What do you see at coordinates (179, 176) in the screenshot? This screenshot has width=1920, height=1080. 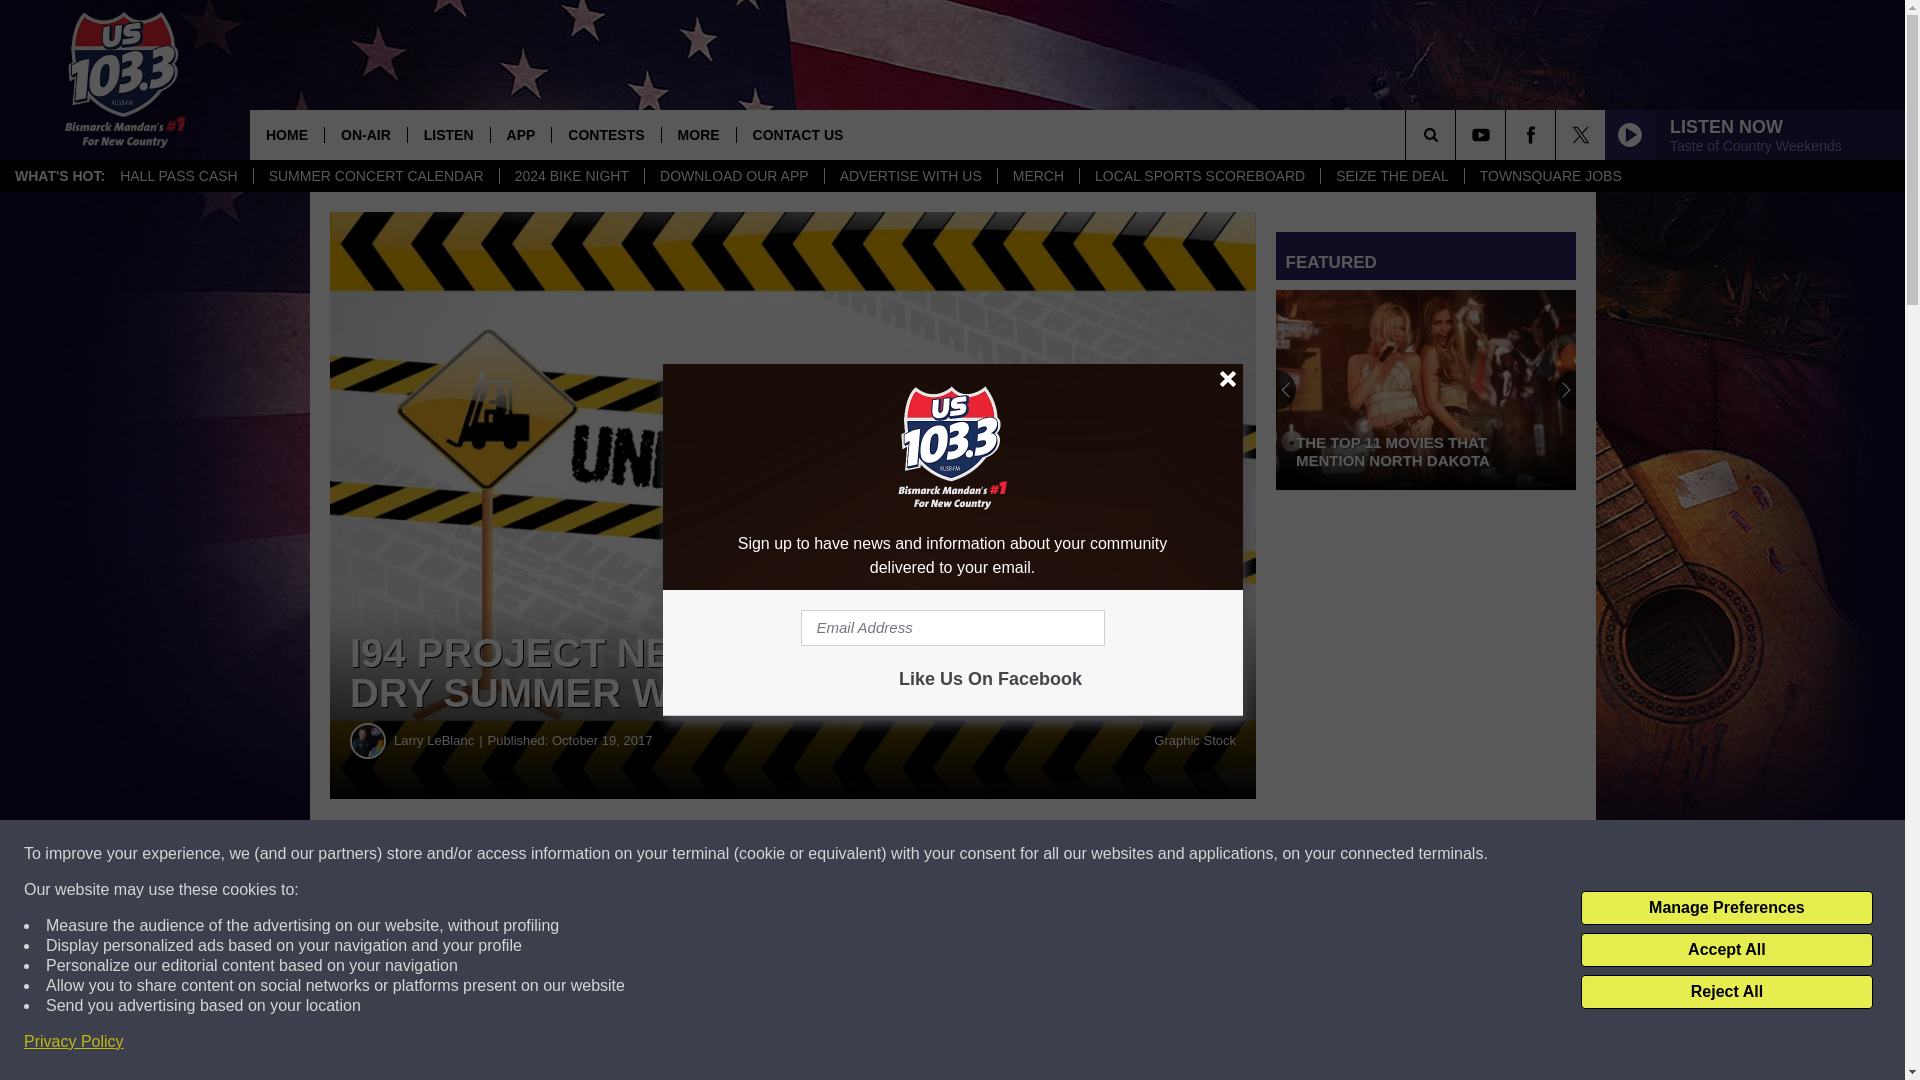 I see `HALL PASS CASH` at bounding box center [179, 176].